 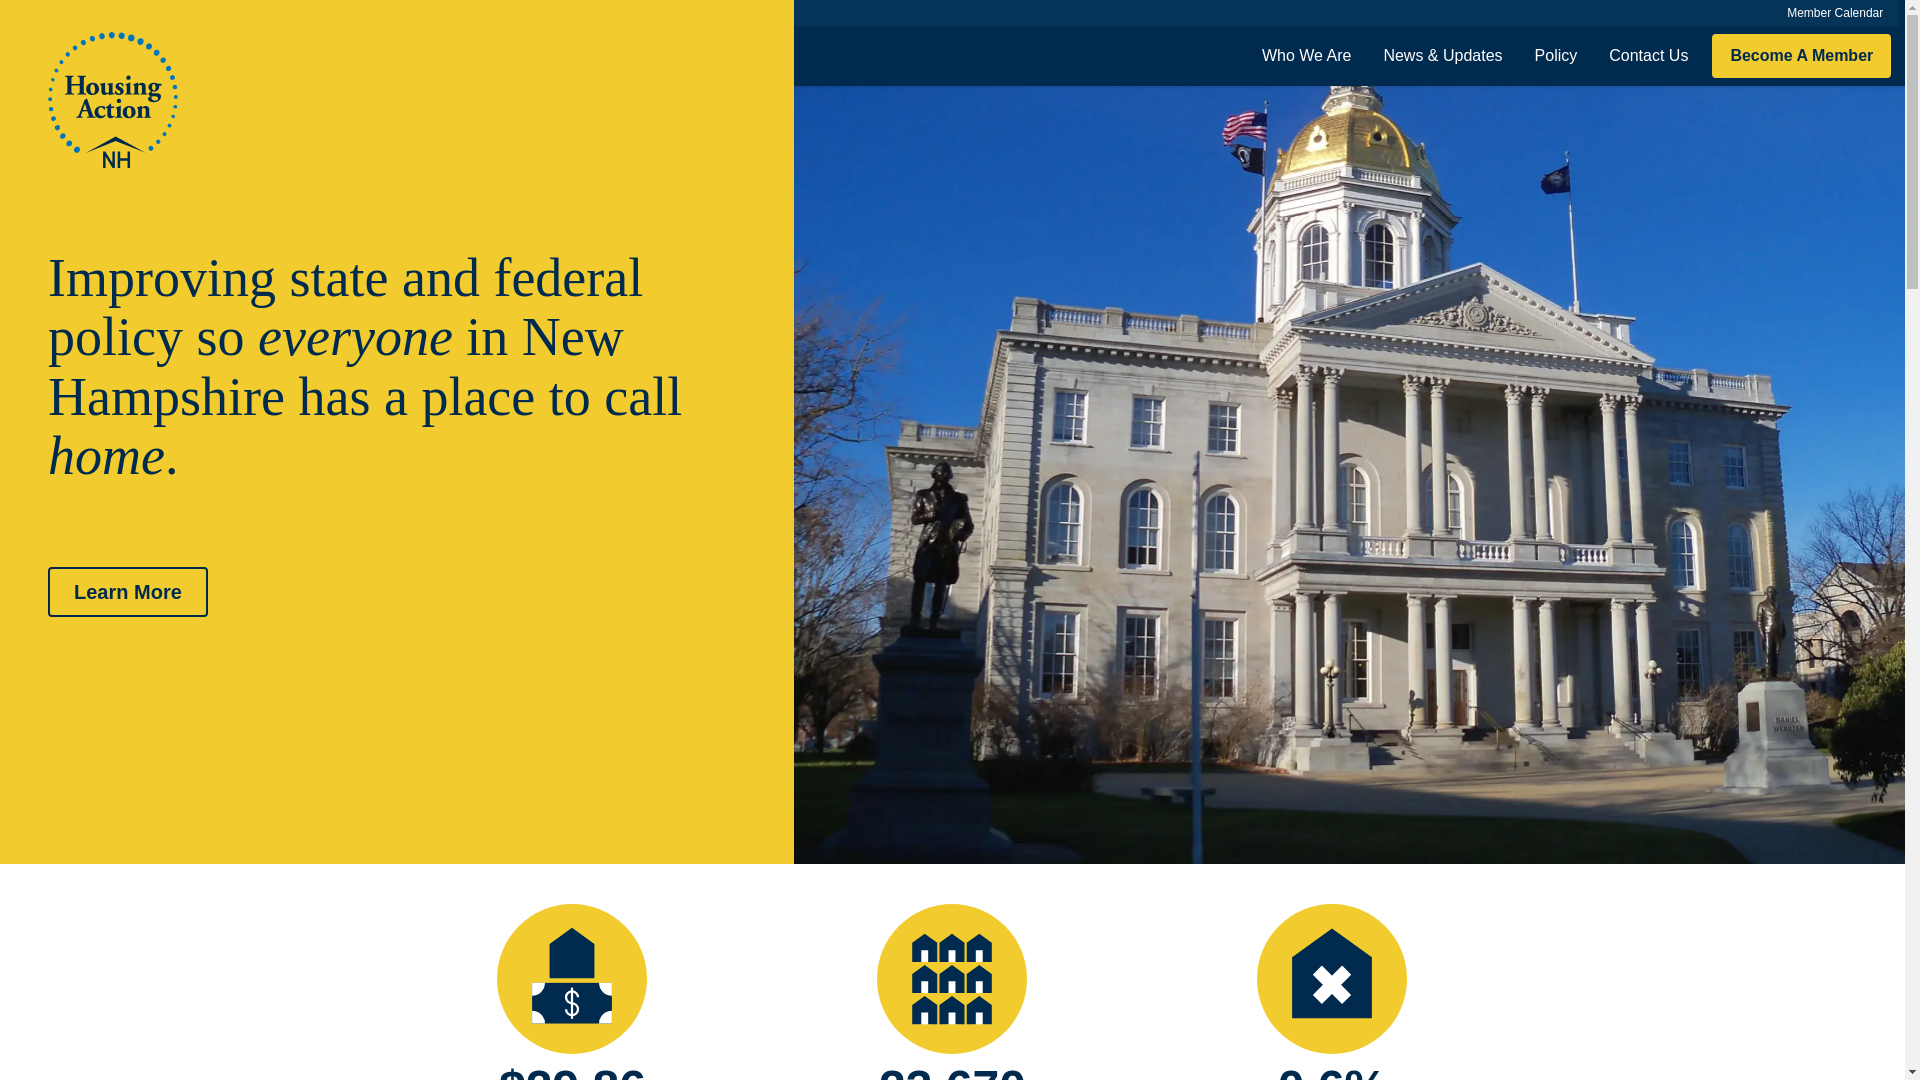 I want to click on Contact Us, so click(x=1648, y=56).